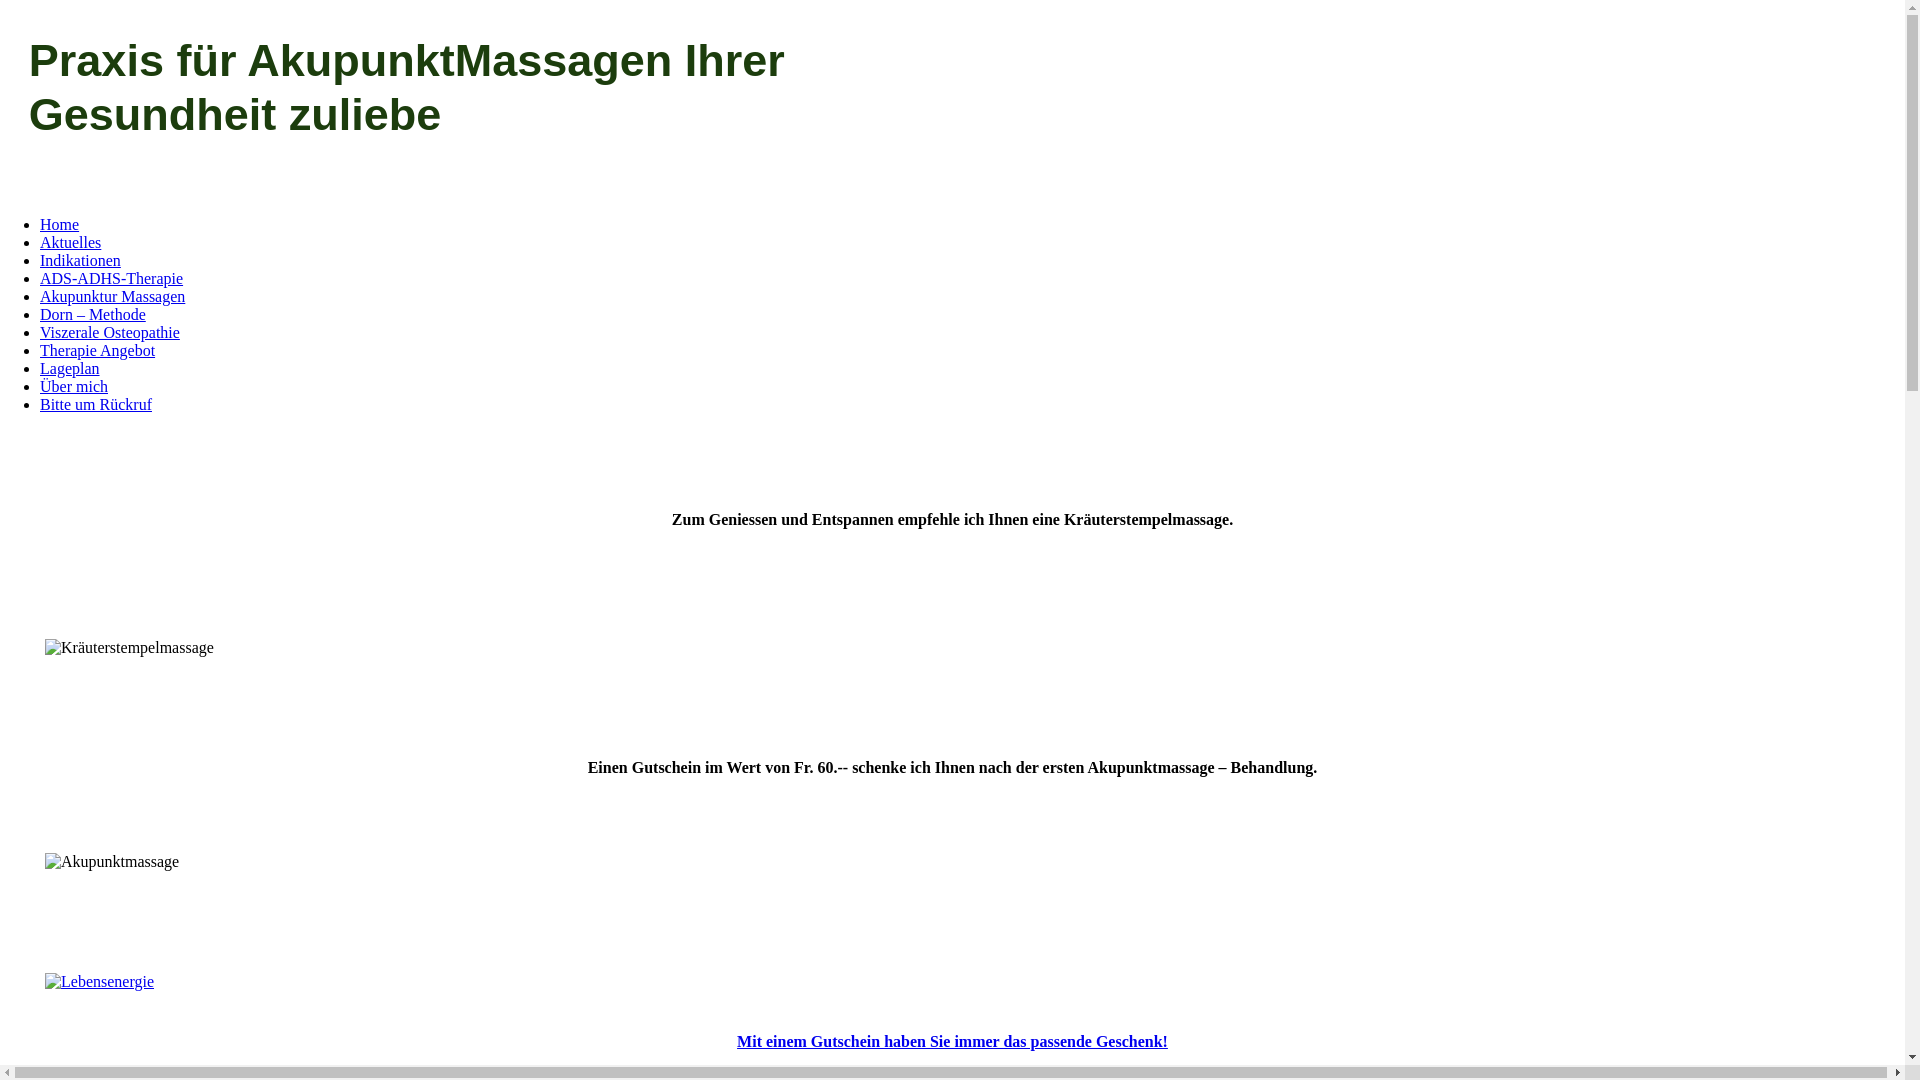 The width and height of the screenshot is (1920, 1080). I want to click on Mit einem Gutschein haben Sie immer das passende Geschenk!, so click(952, 1042).